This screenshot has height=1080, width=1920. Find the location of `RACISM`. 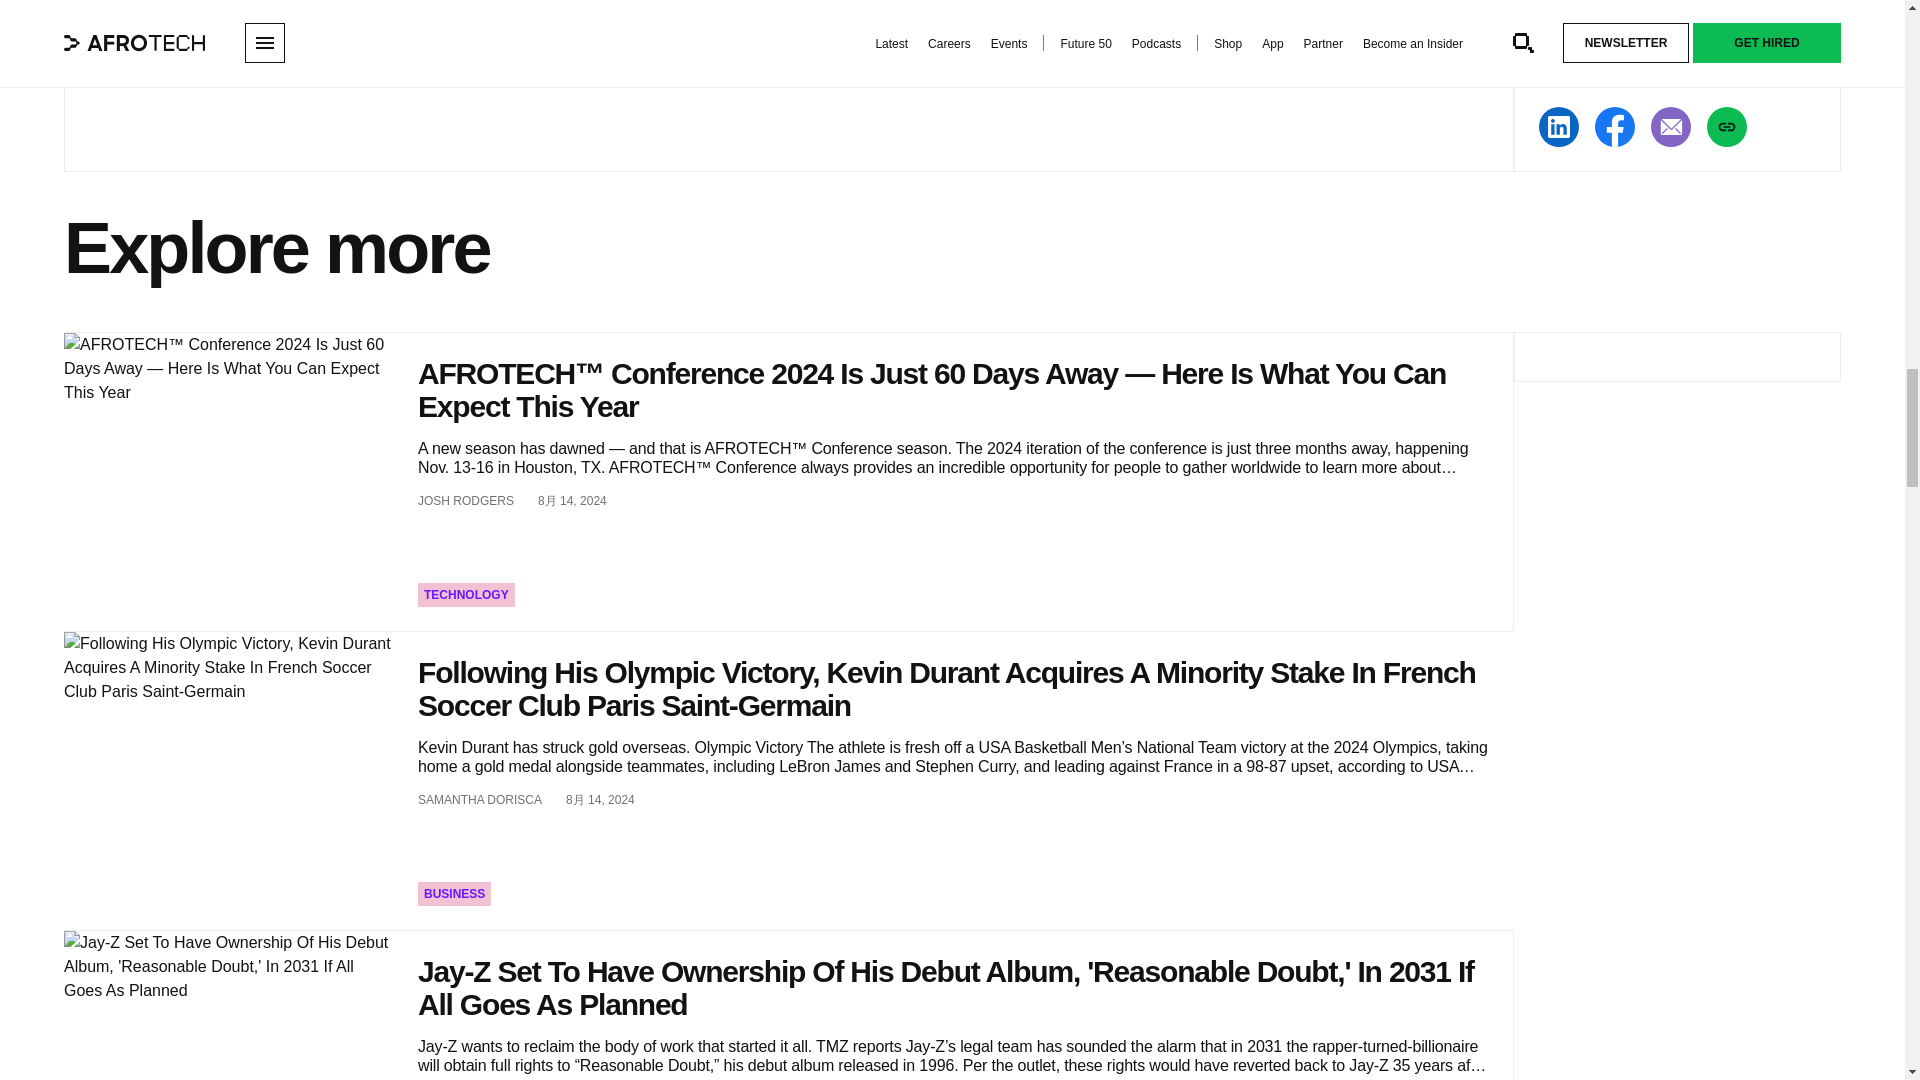

RACISM is located at coordinates (118, 11).